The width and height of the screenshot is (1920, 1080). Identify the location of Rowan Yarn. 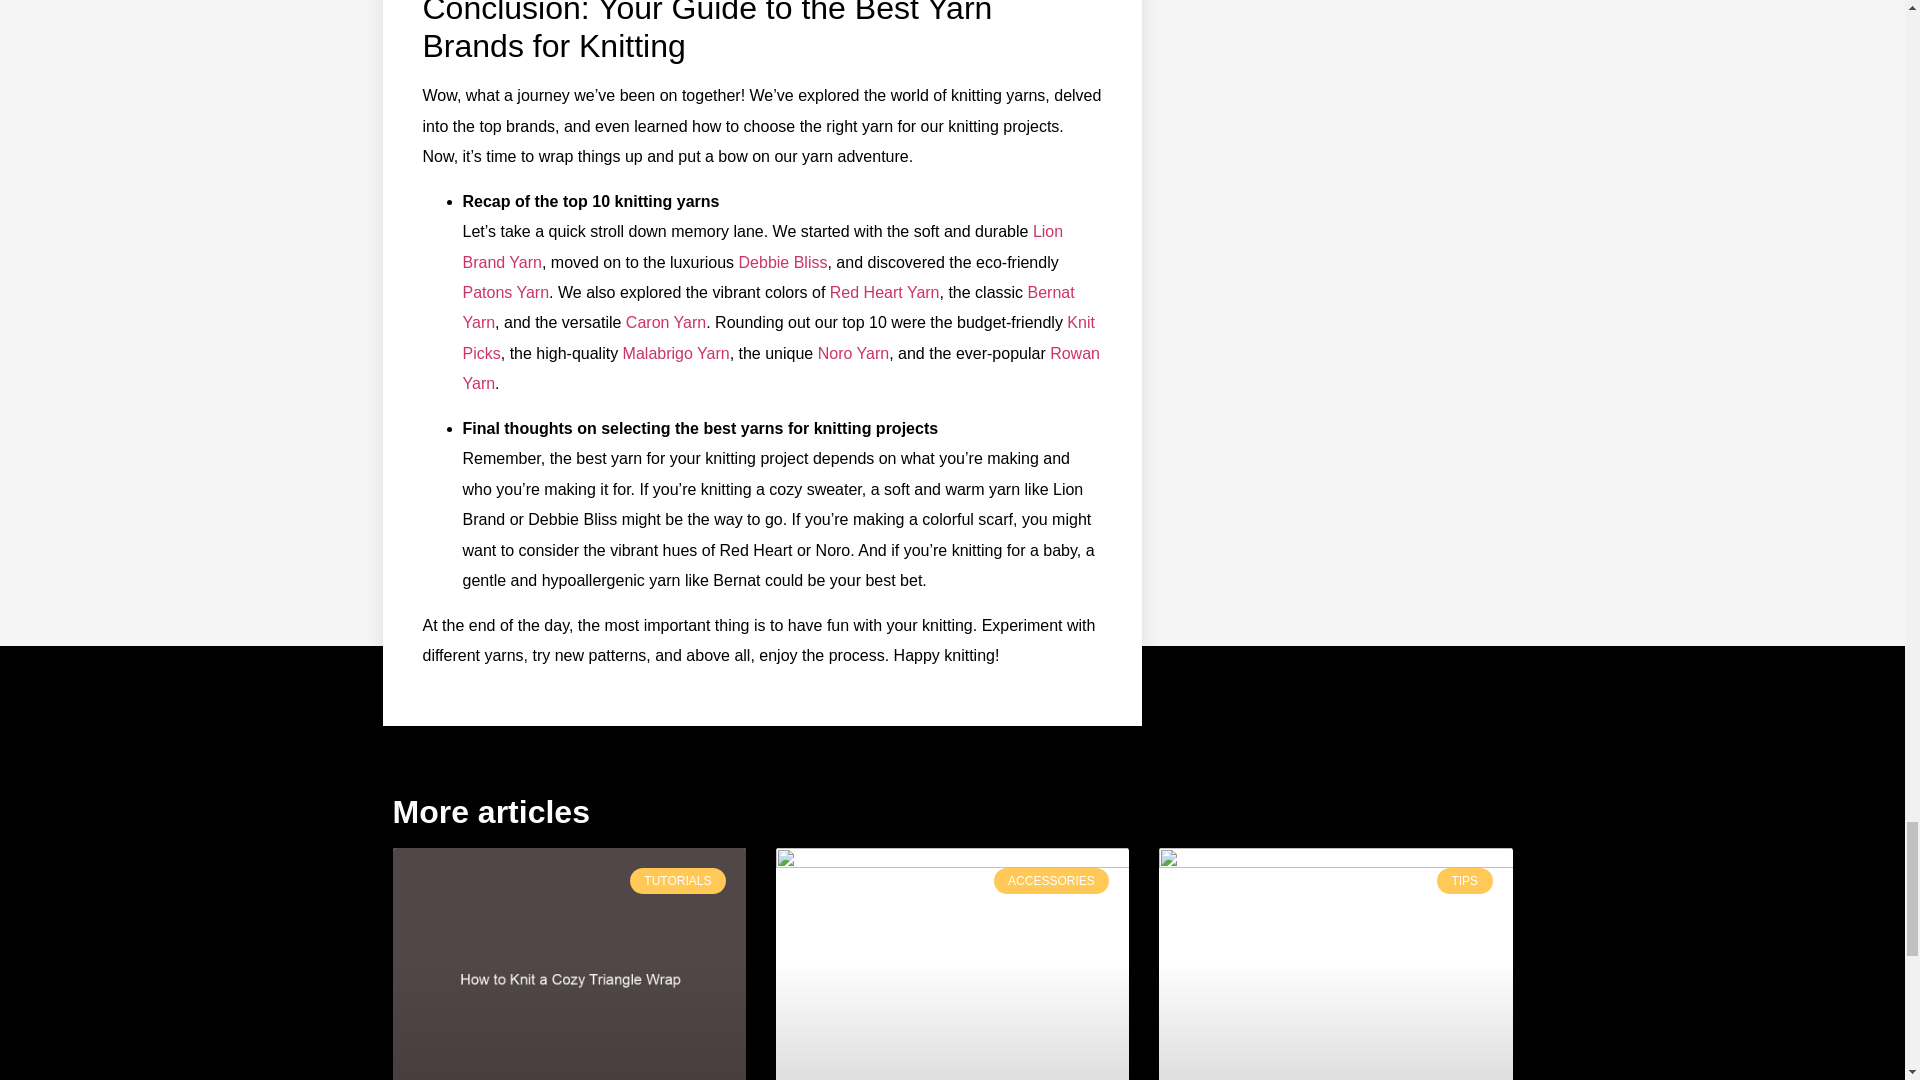
(780, 368).